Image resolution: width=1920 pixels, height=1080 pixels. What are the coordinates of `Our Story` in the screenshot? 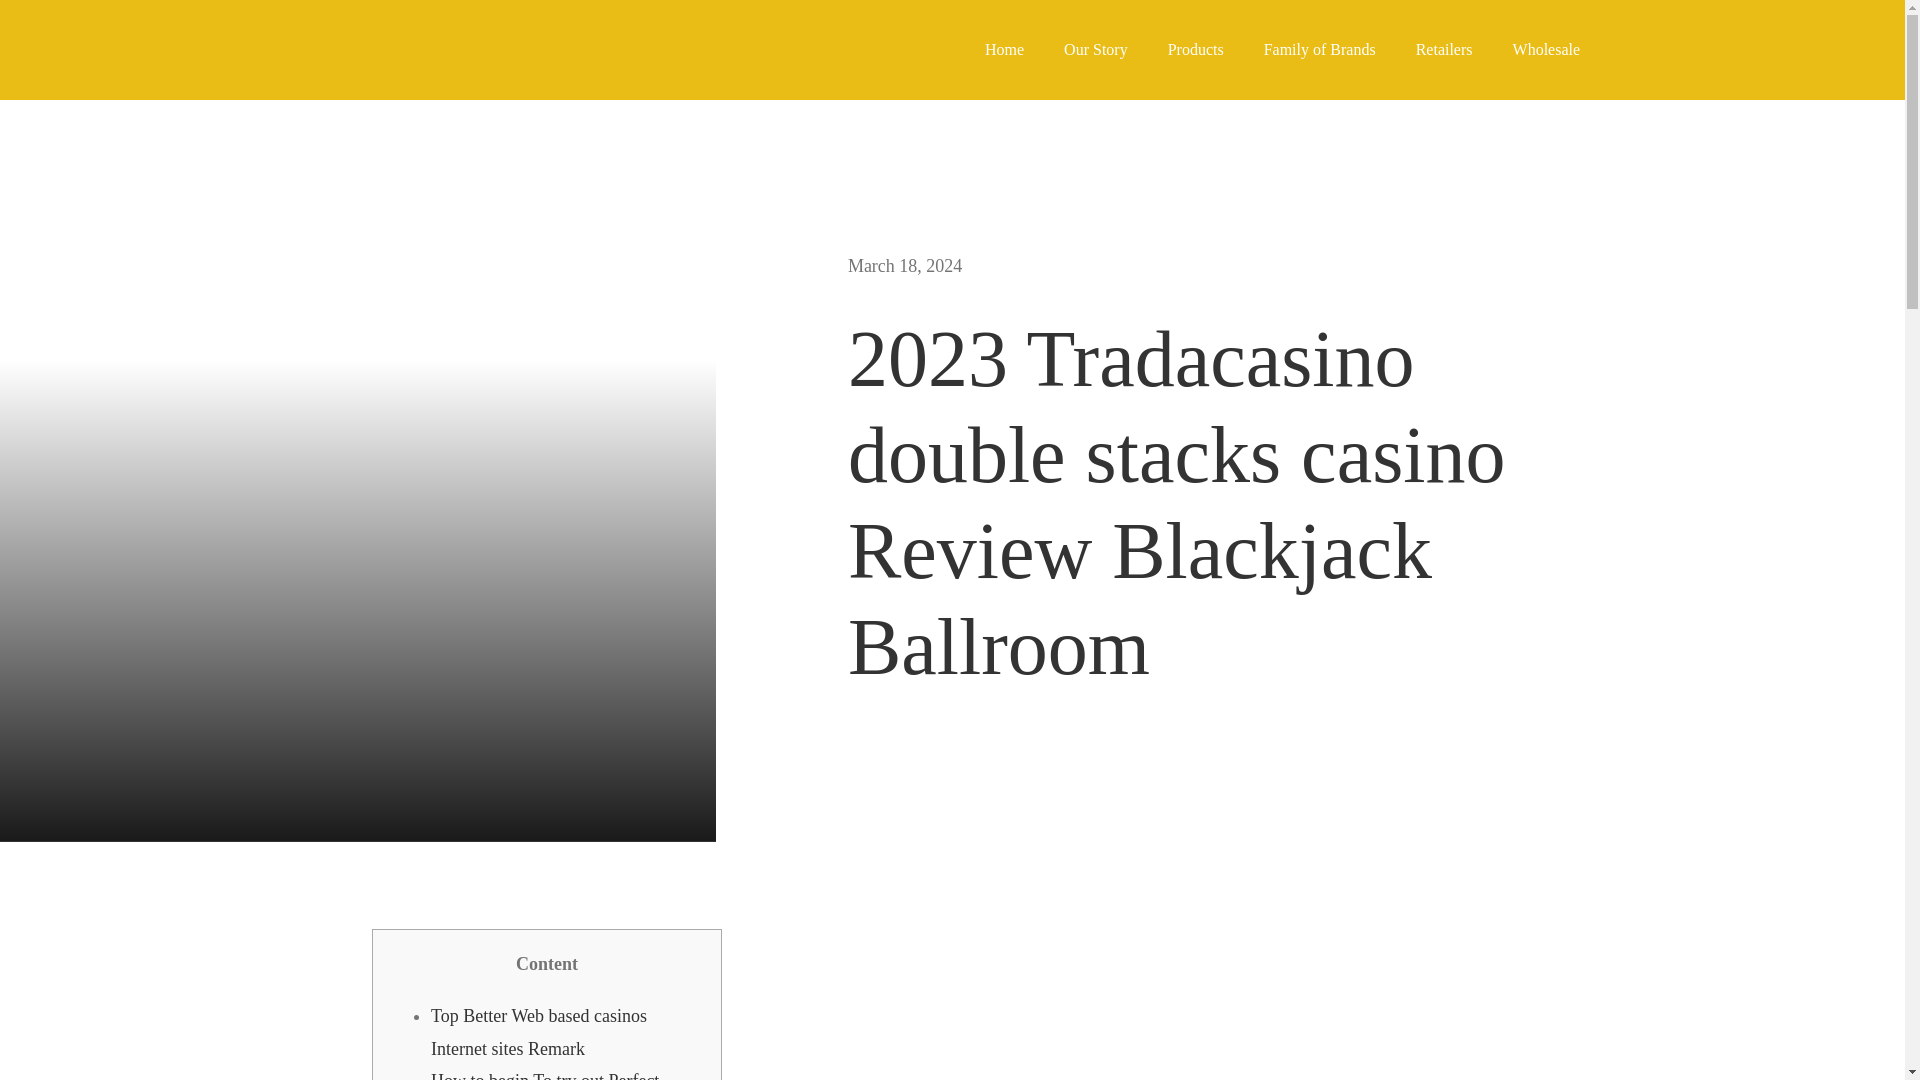 It's located at (1096, 50).